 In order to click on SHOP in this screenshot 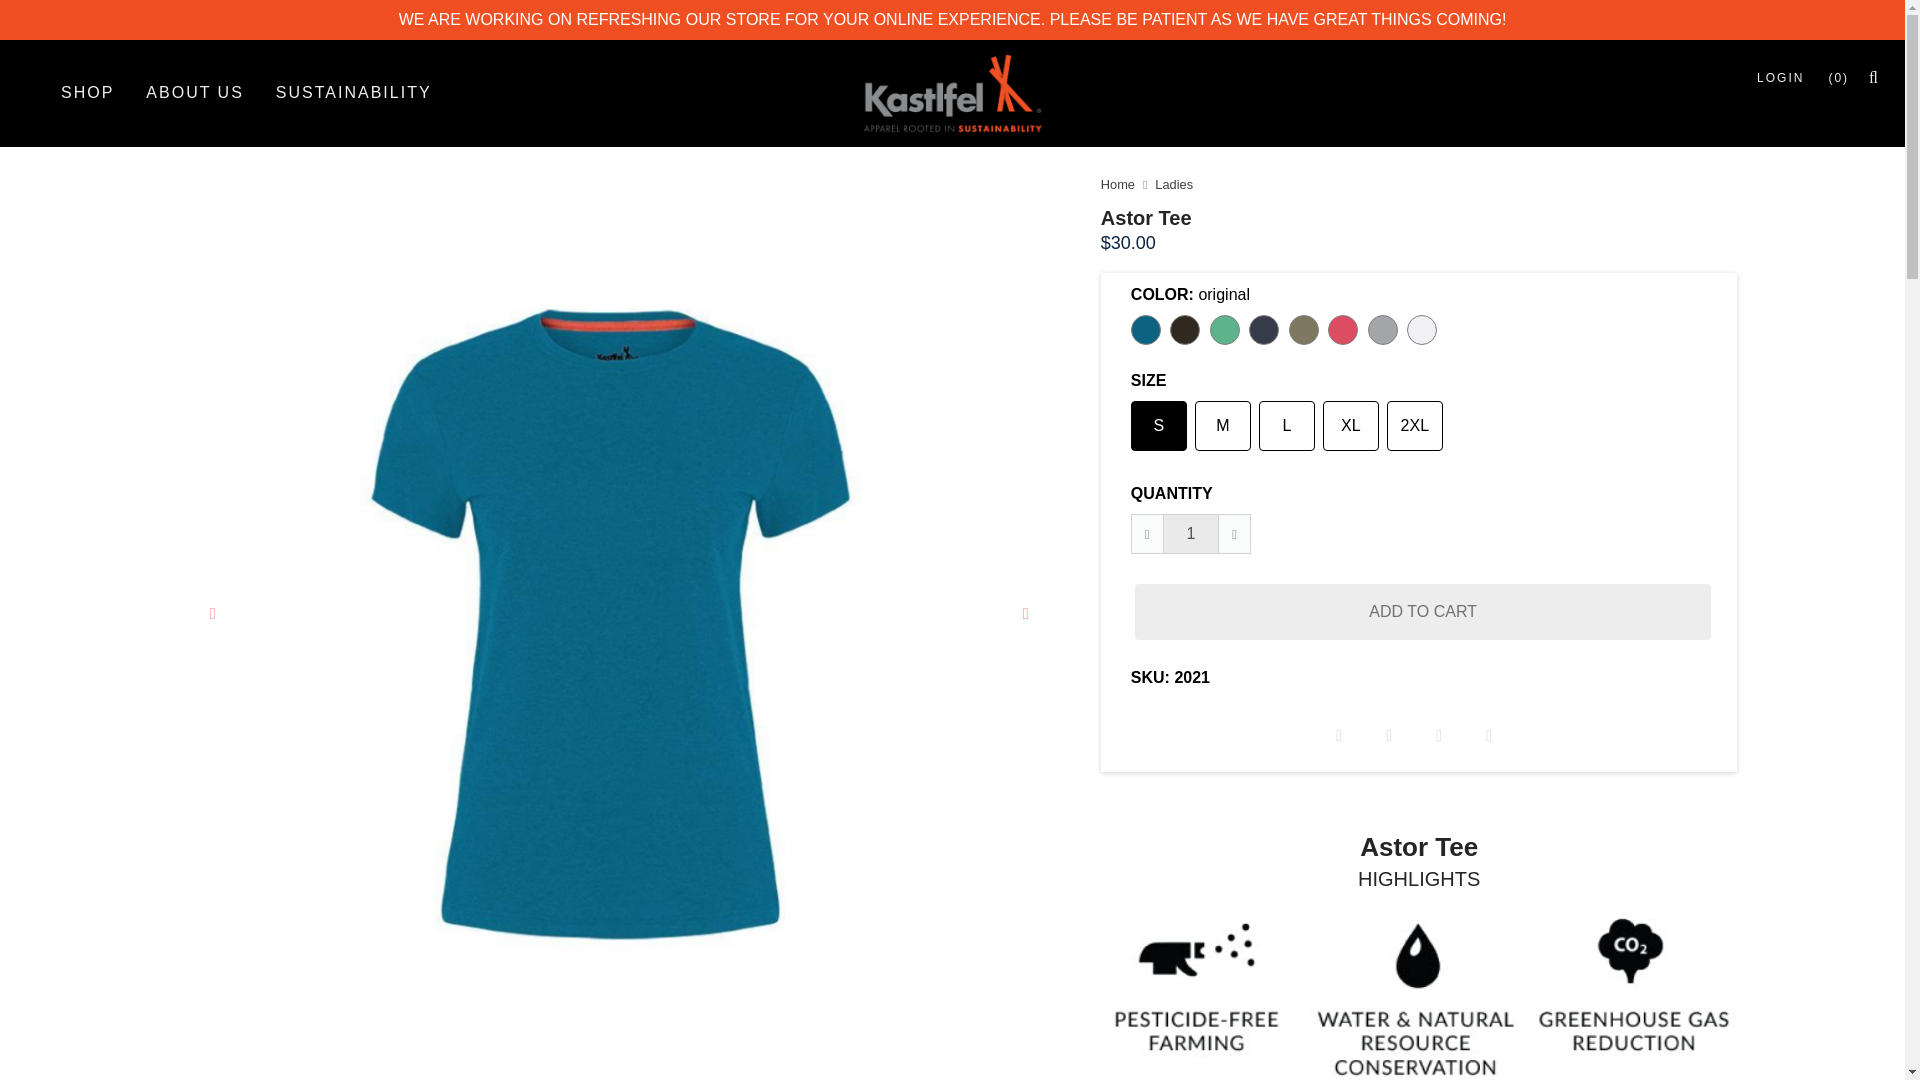, I will do `click(87, 92)`.